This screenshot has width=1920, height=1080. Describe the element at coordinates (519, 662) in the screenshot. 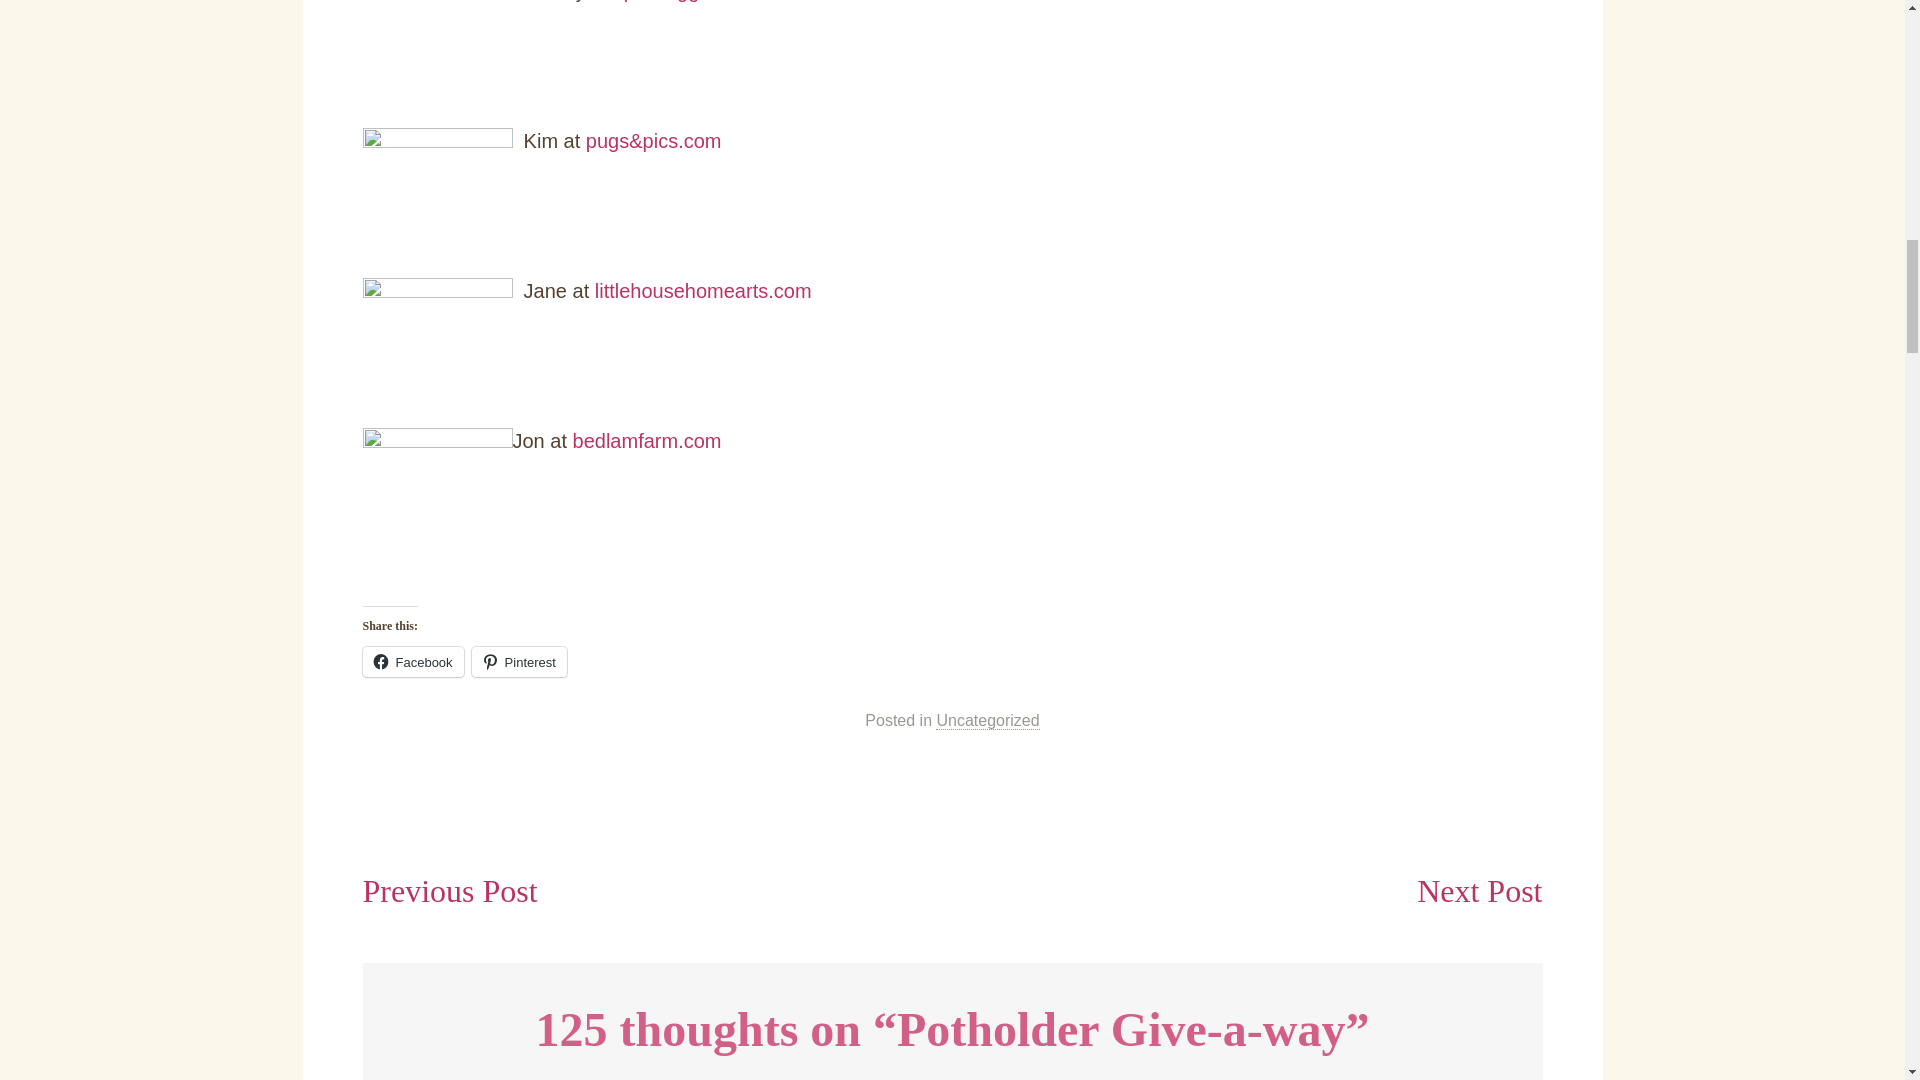

I see `Pinterest` at that location.